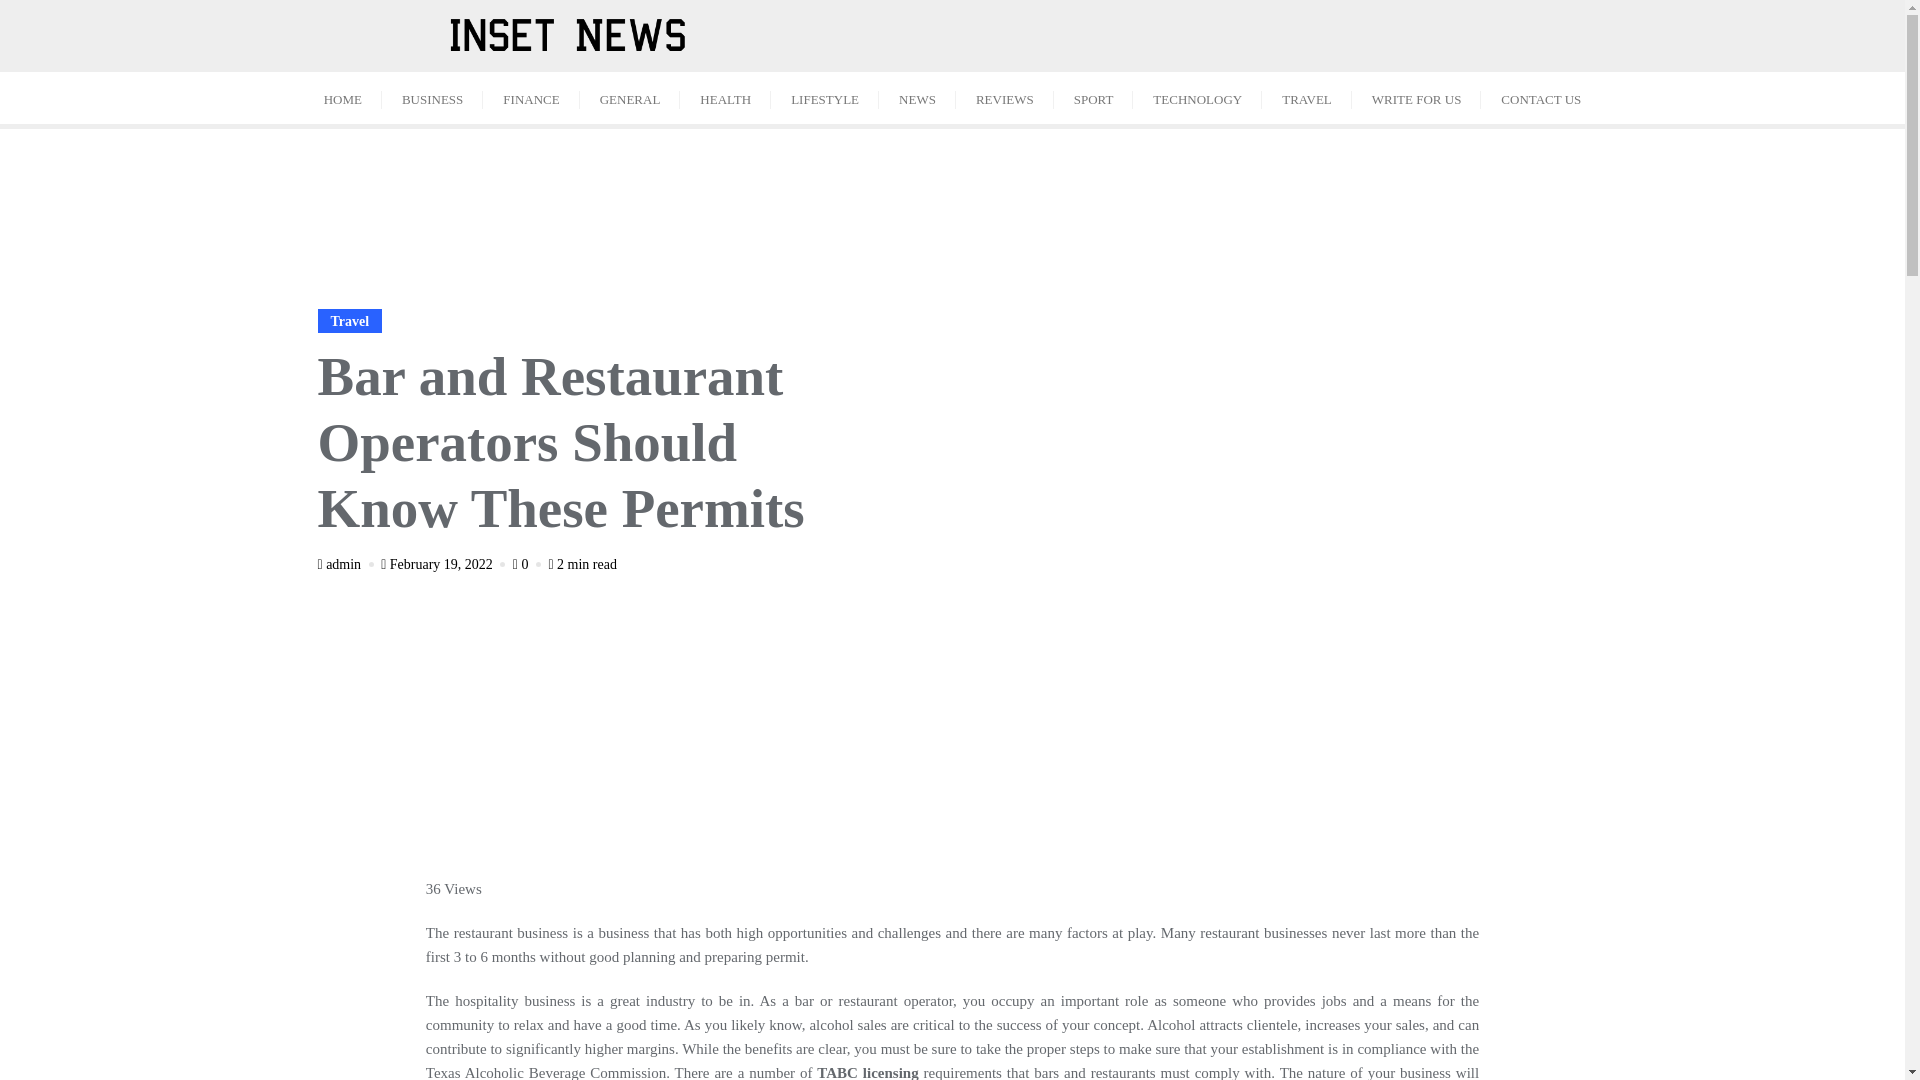 The image size is (1920, 1080). What do you see at coordinates (350, 320) in the screenshot?
I see `Travel` at bounding box center [350, 320].